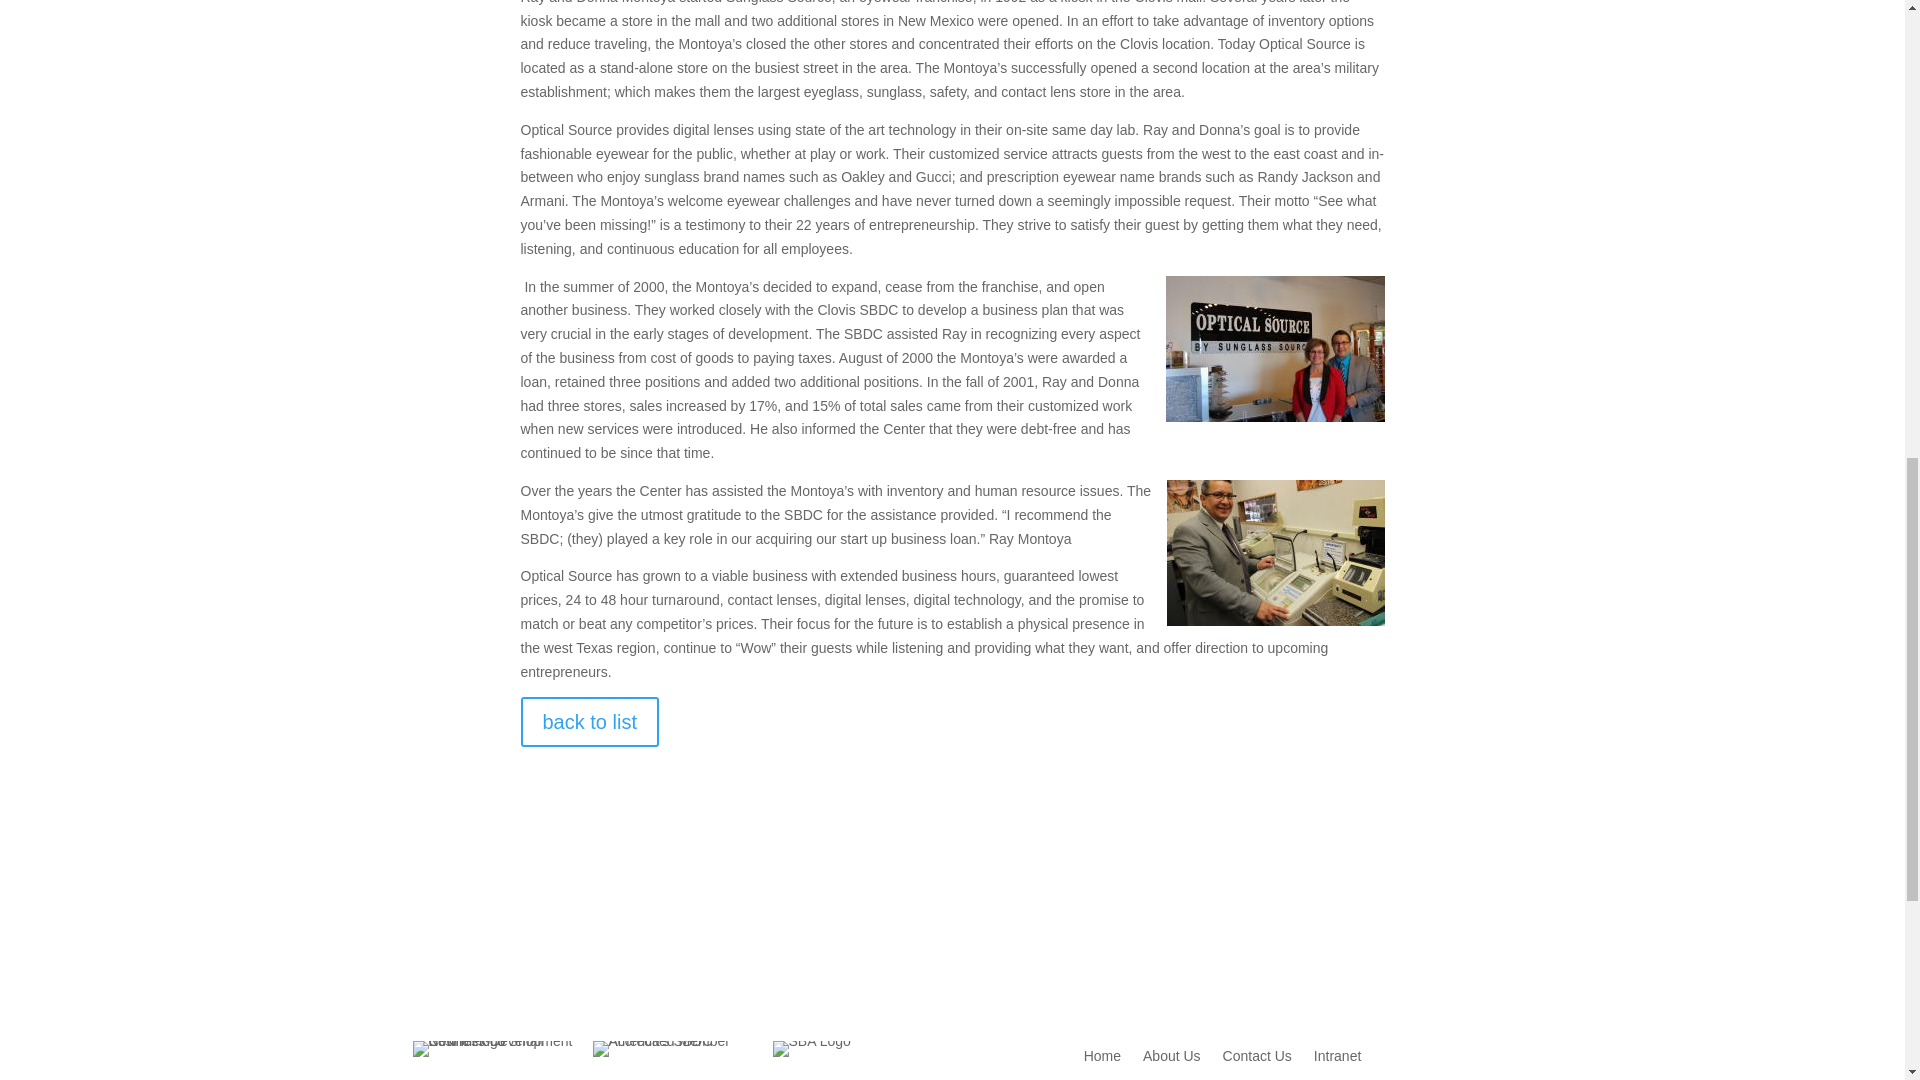  What do you see at coordinates (810, 1049) in the screenshot?
I see `SBA-PoweredBy-FINAL-ai` at bounding box center [810, 1049].